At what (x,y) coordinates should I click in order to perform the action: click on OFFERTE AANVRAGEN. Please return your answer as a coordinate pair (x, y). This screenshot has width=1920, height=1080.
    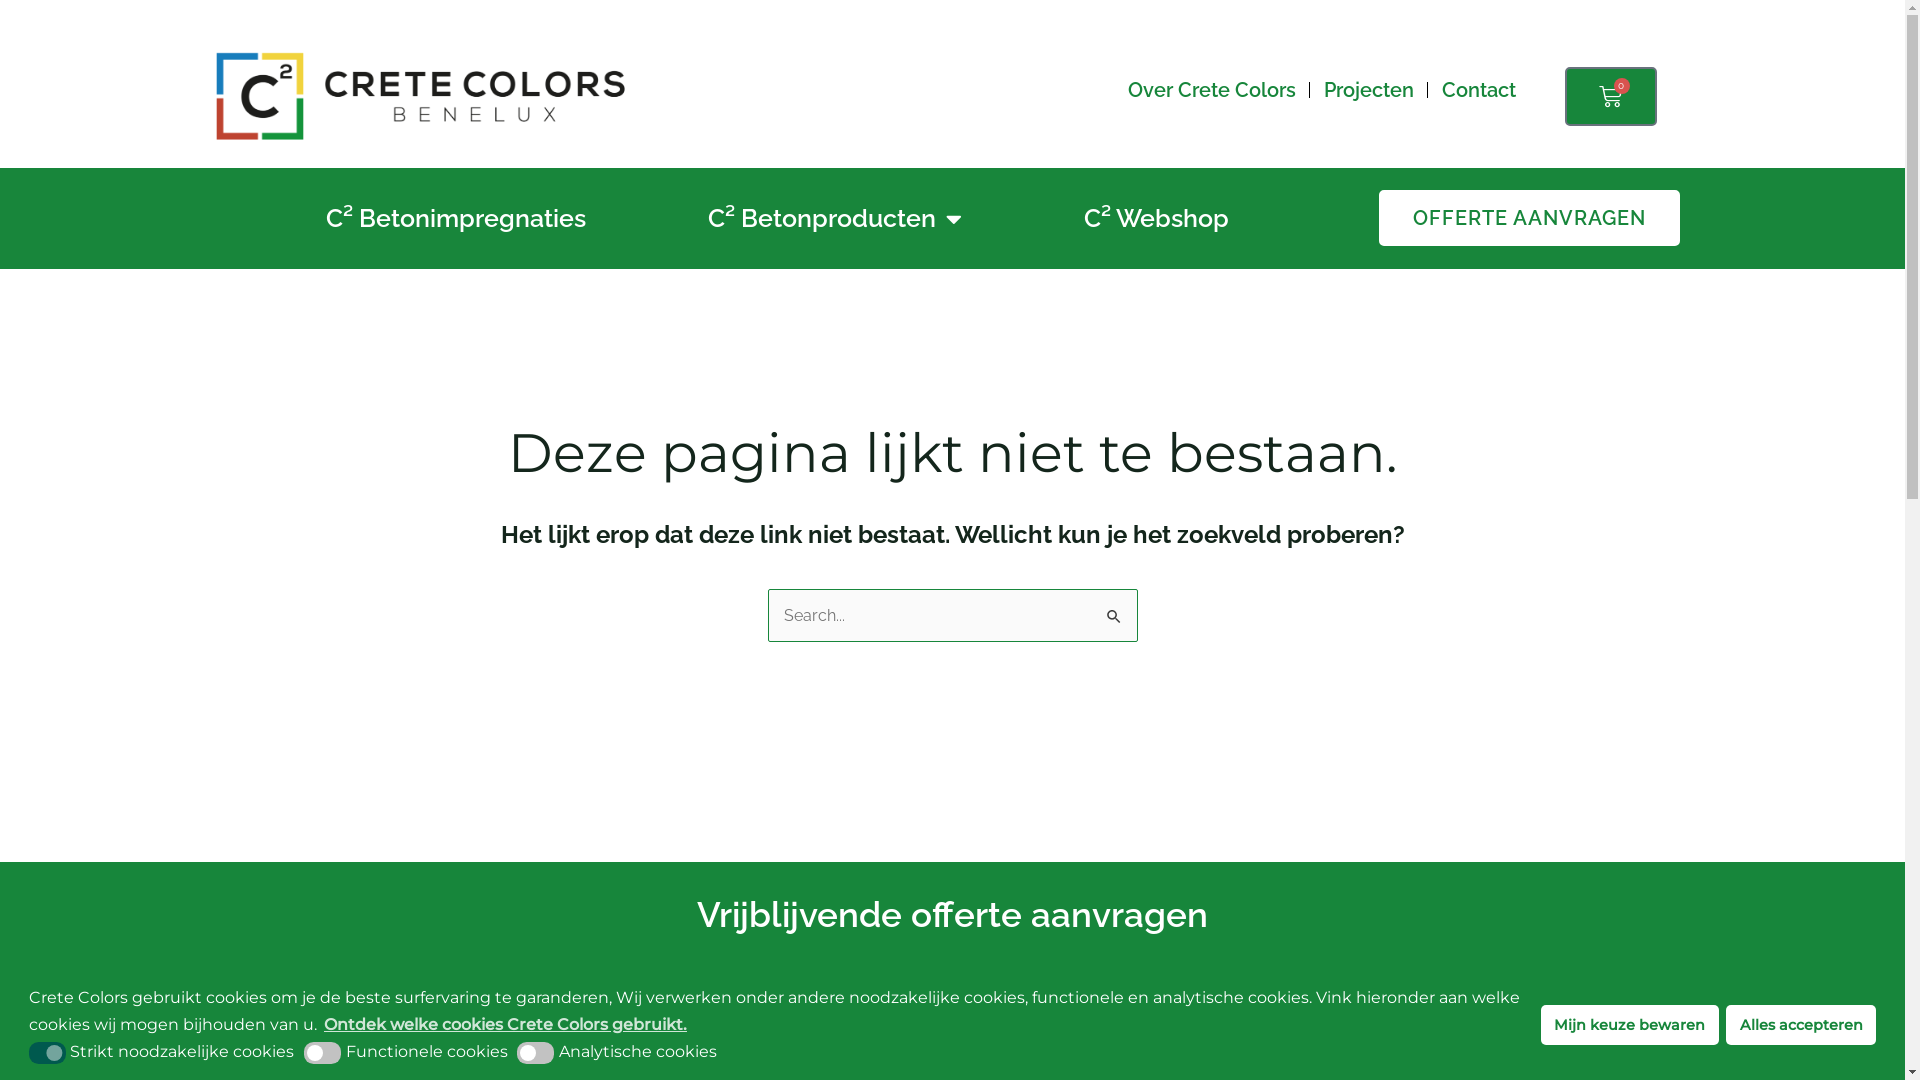
    Looking at the image, I should click on (1530, 218).